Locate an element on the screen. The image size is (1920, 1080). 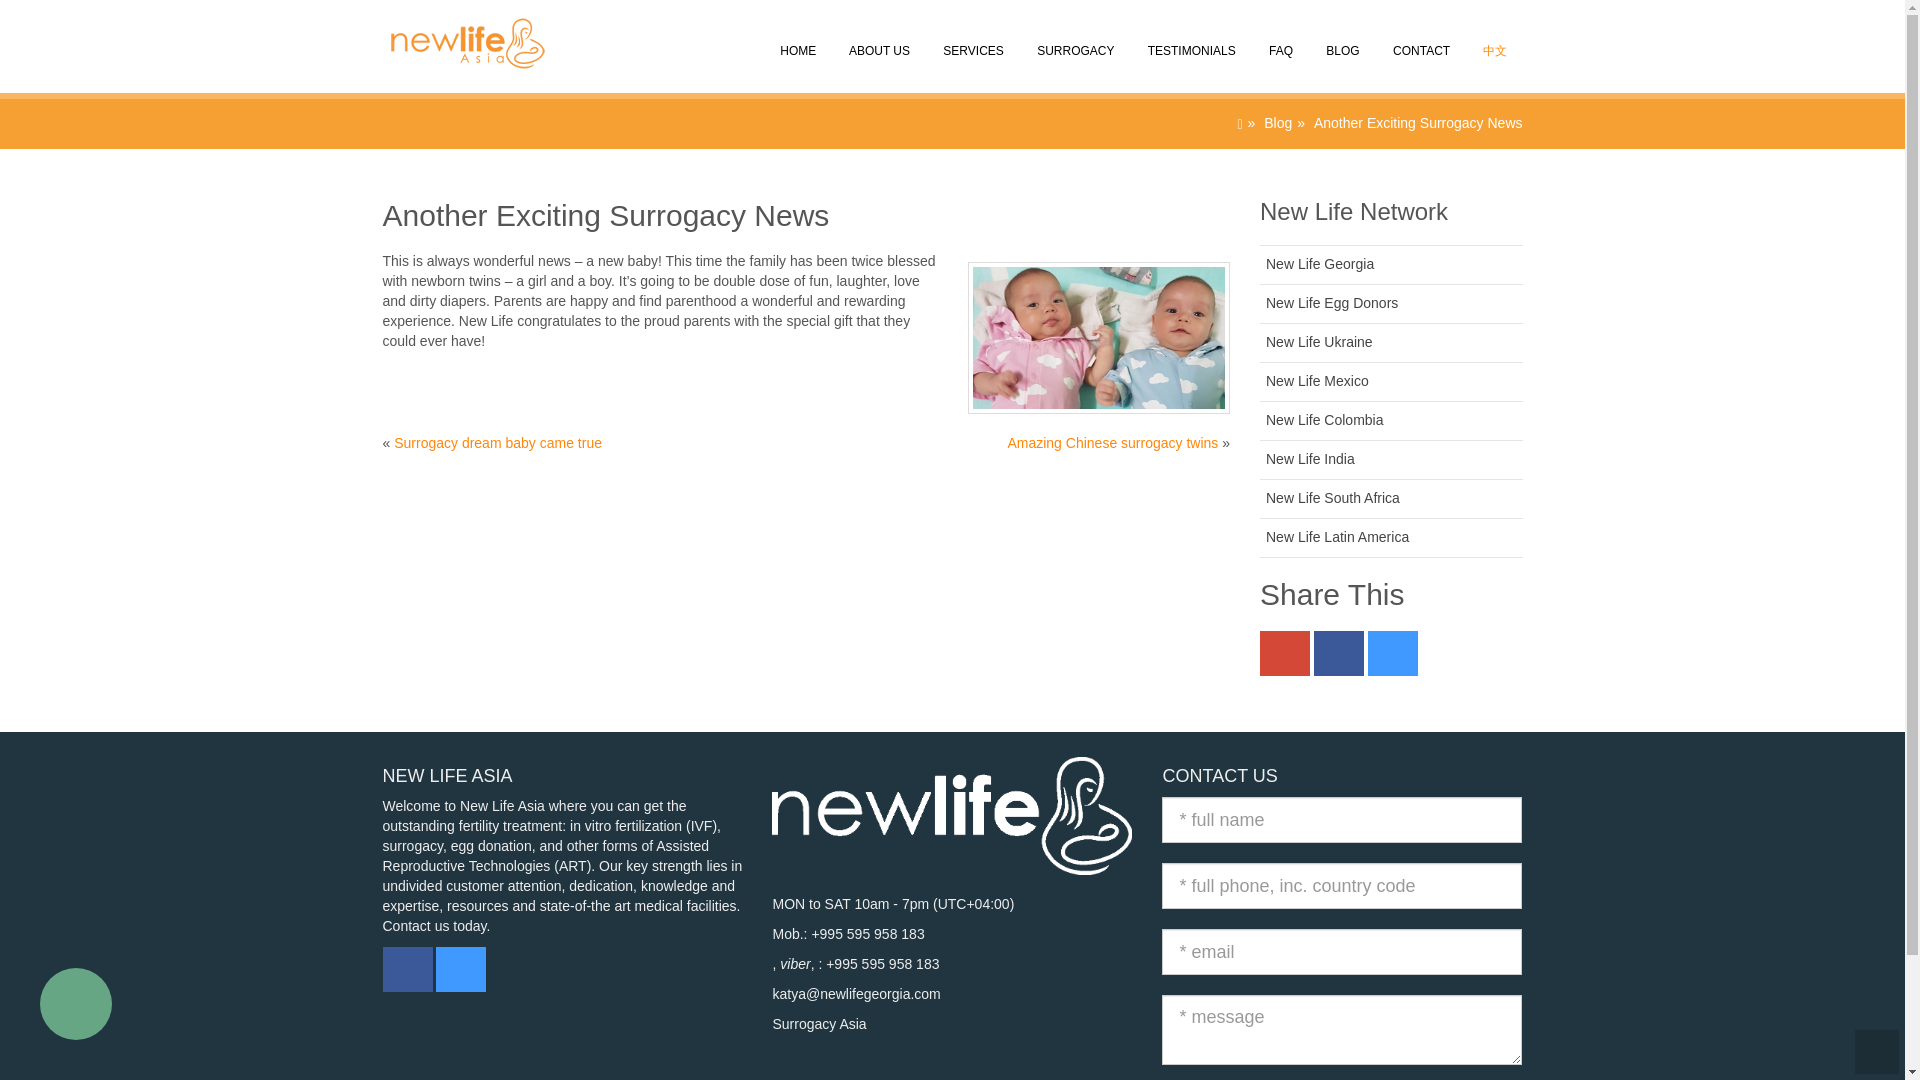
New Life Egg Donors is located at coordinates (1331, 302).